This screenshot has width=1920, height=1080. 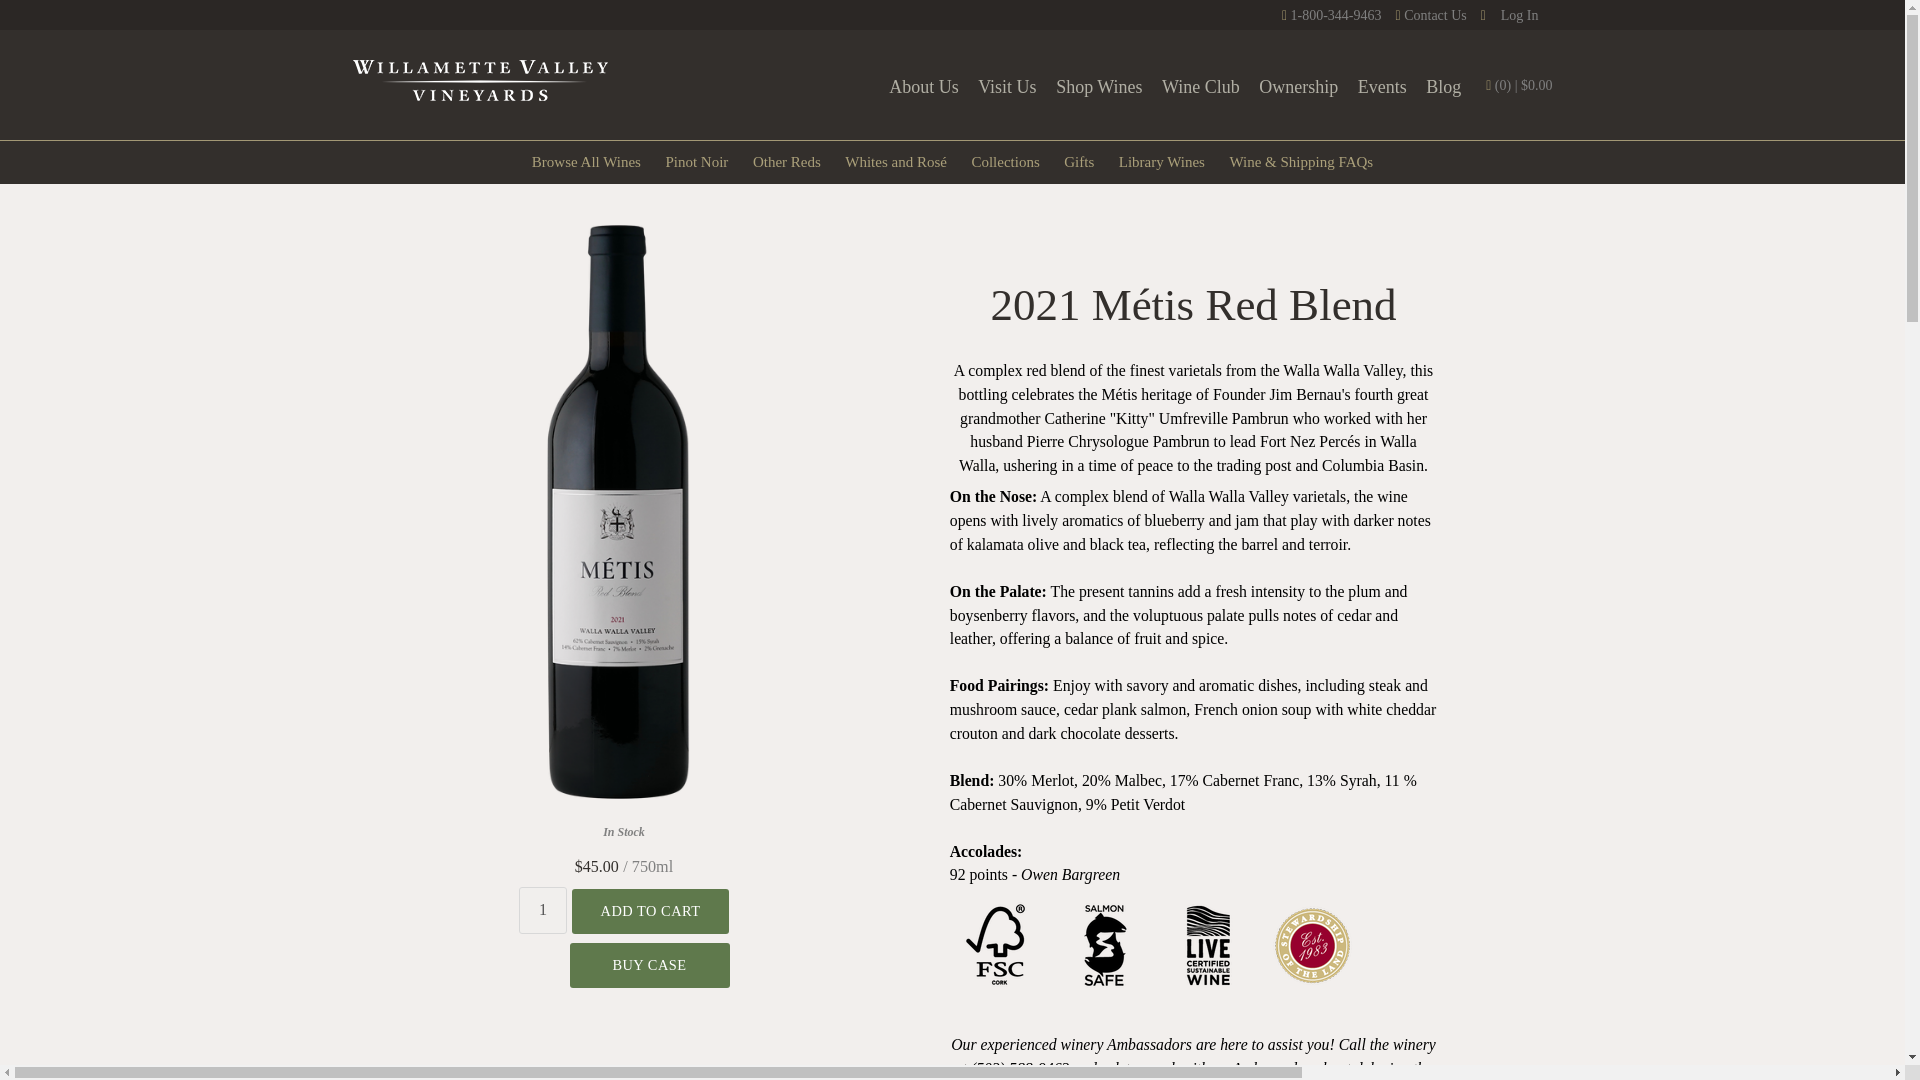 I want to click on FSC, so click(x=1000, y=988).